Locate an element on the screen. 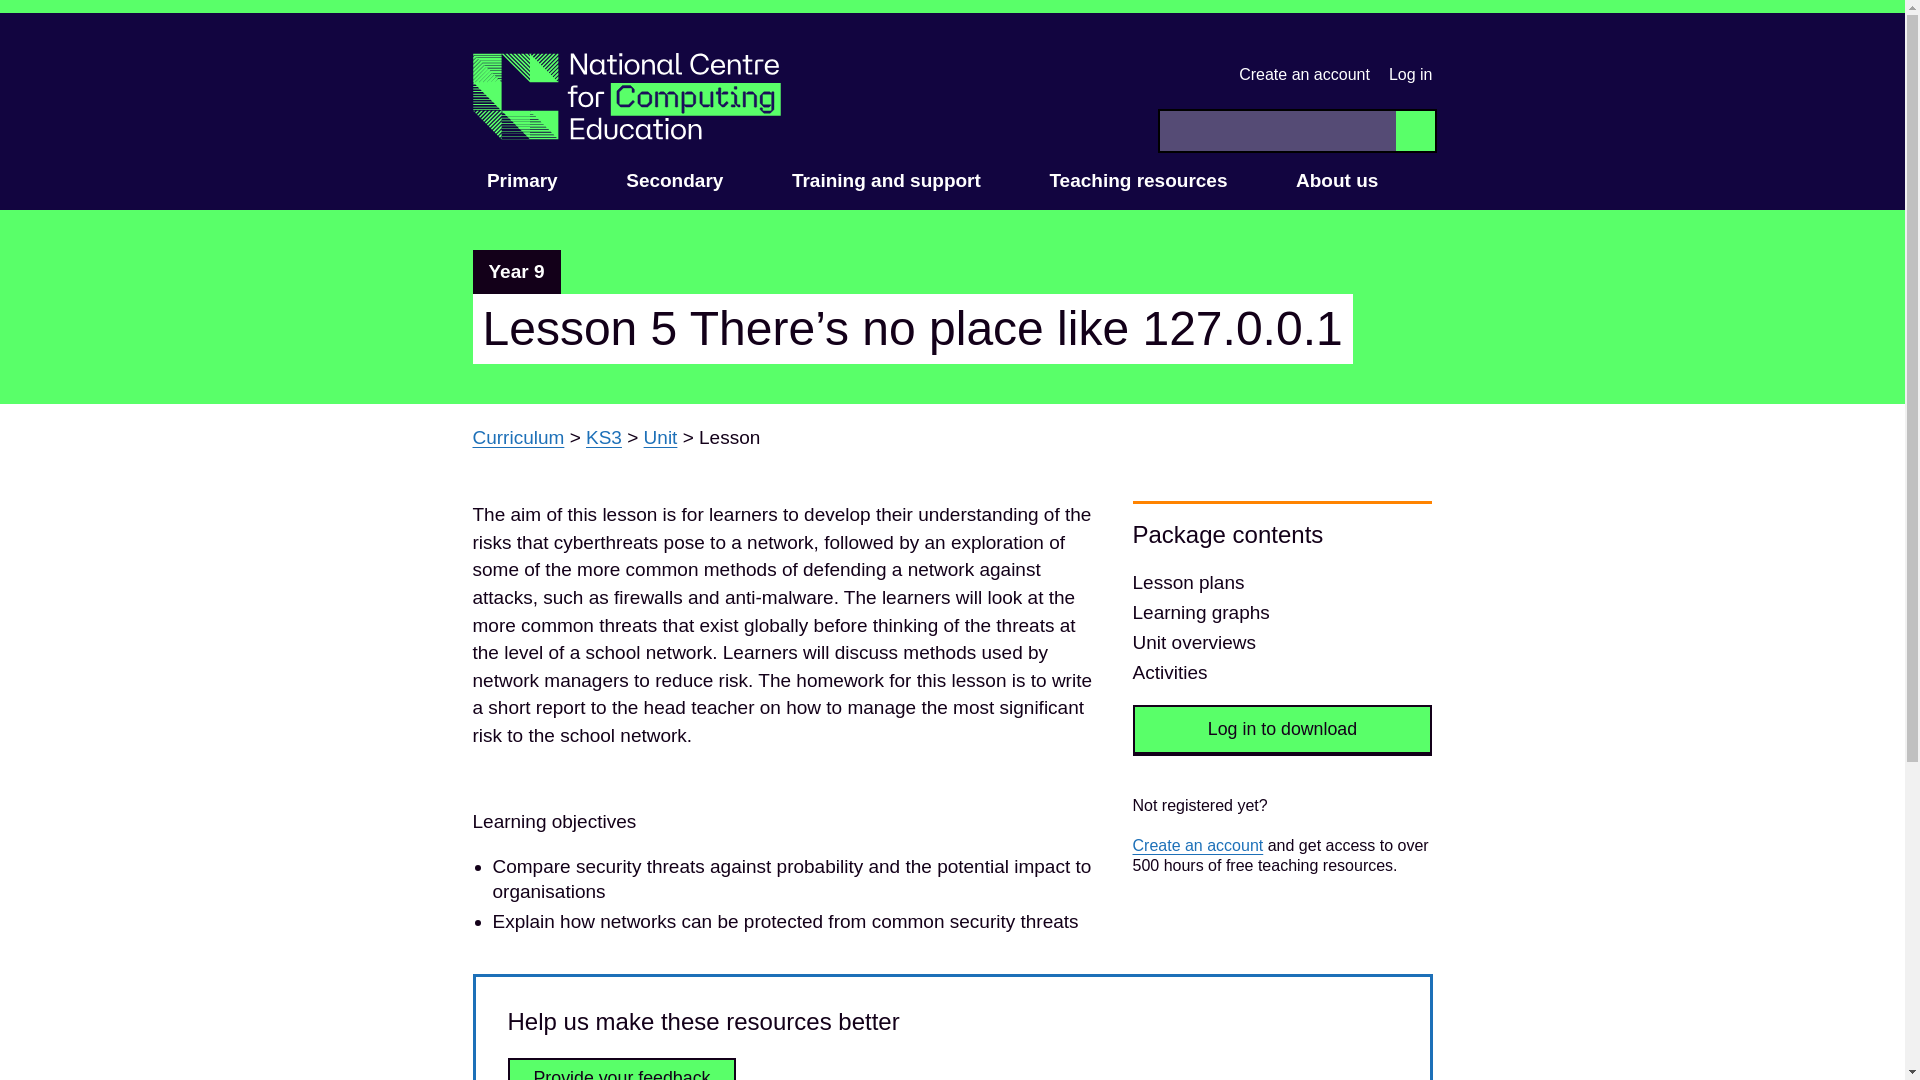  Provide your feedback is located at coordinates (622, 1069).